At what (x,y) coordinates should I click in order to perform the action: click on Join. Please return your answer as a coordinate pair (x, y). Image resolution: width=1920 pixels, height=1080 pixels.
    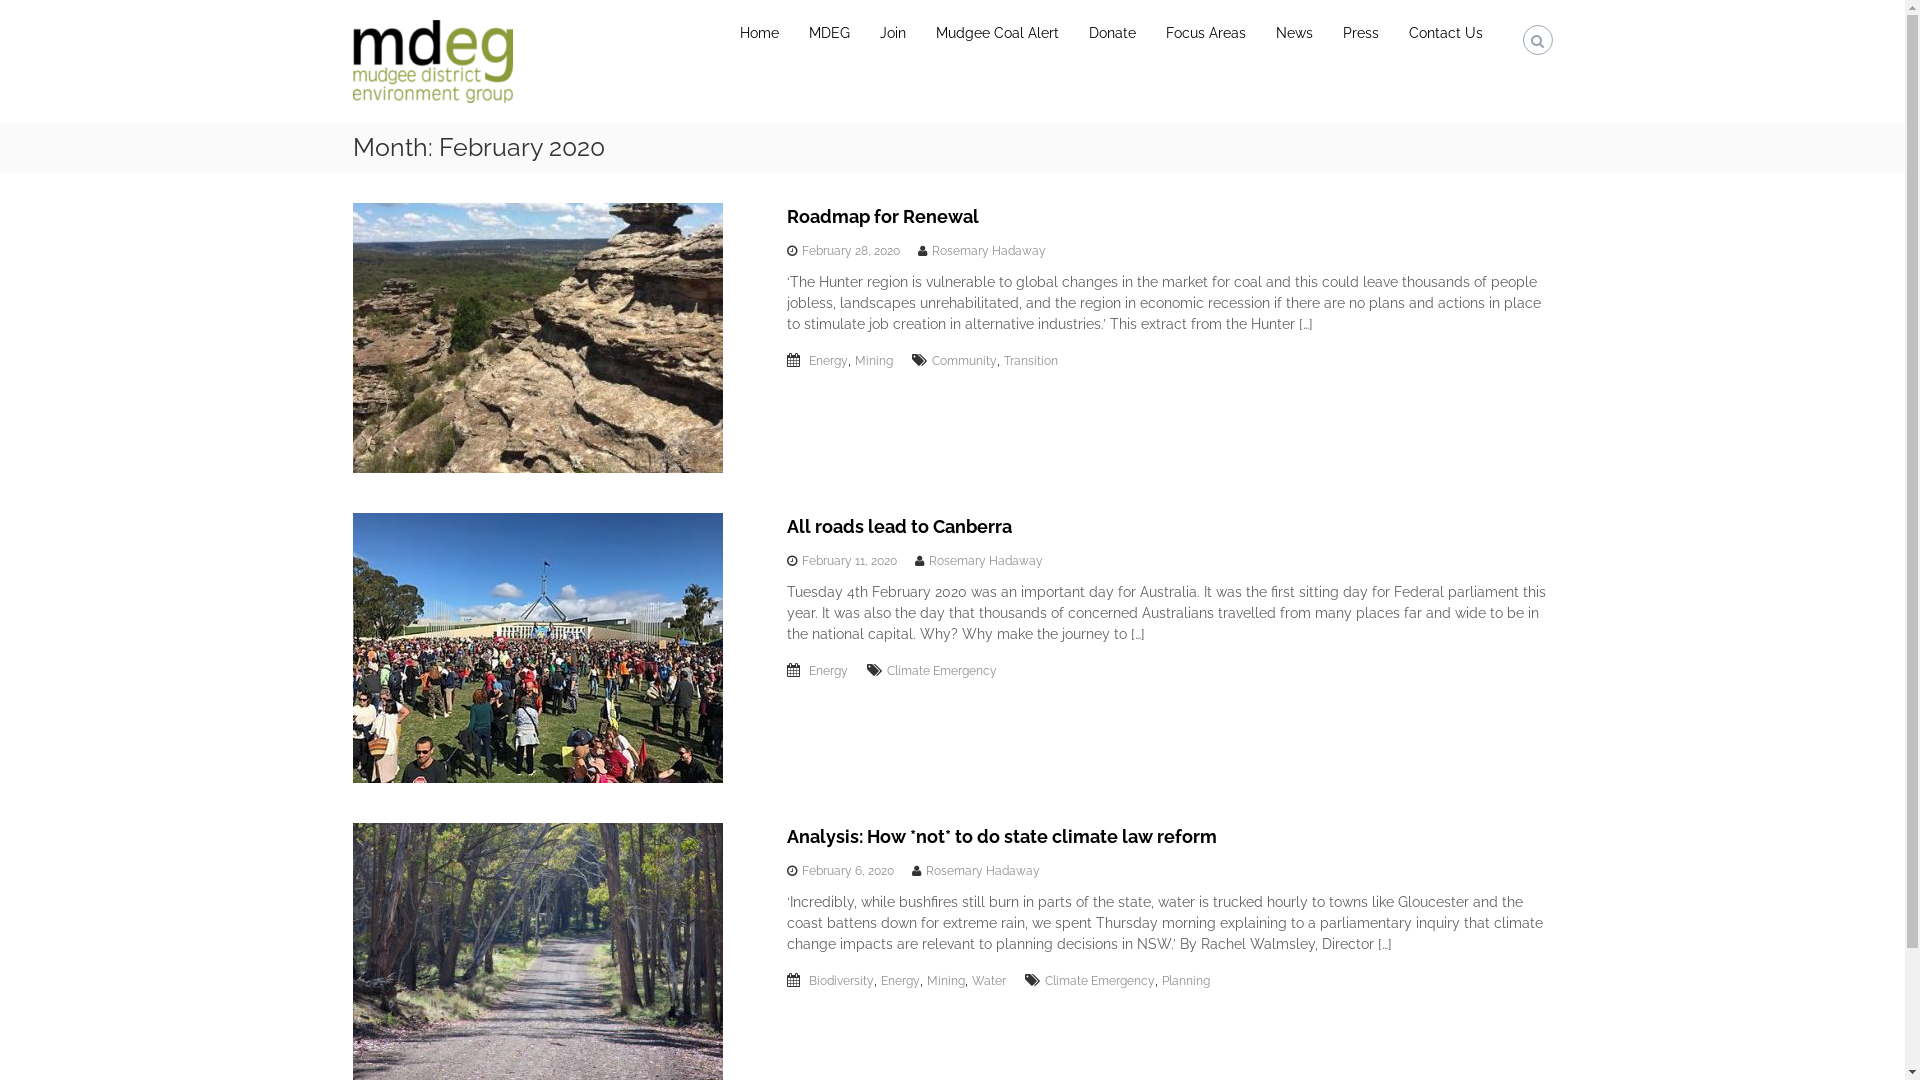
    Looking at the image, I should click on (893, 33).